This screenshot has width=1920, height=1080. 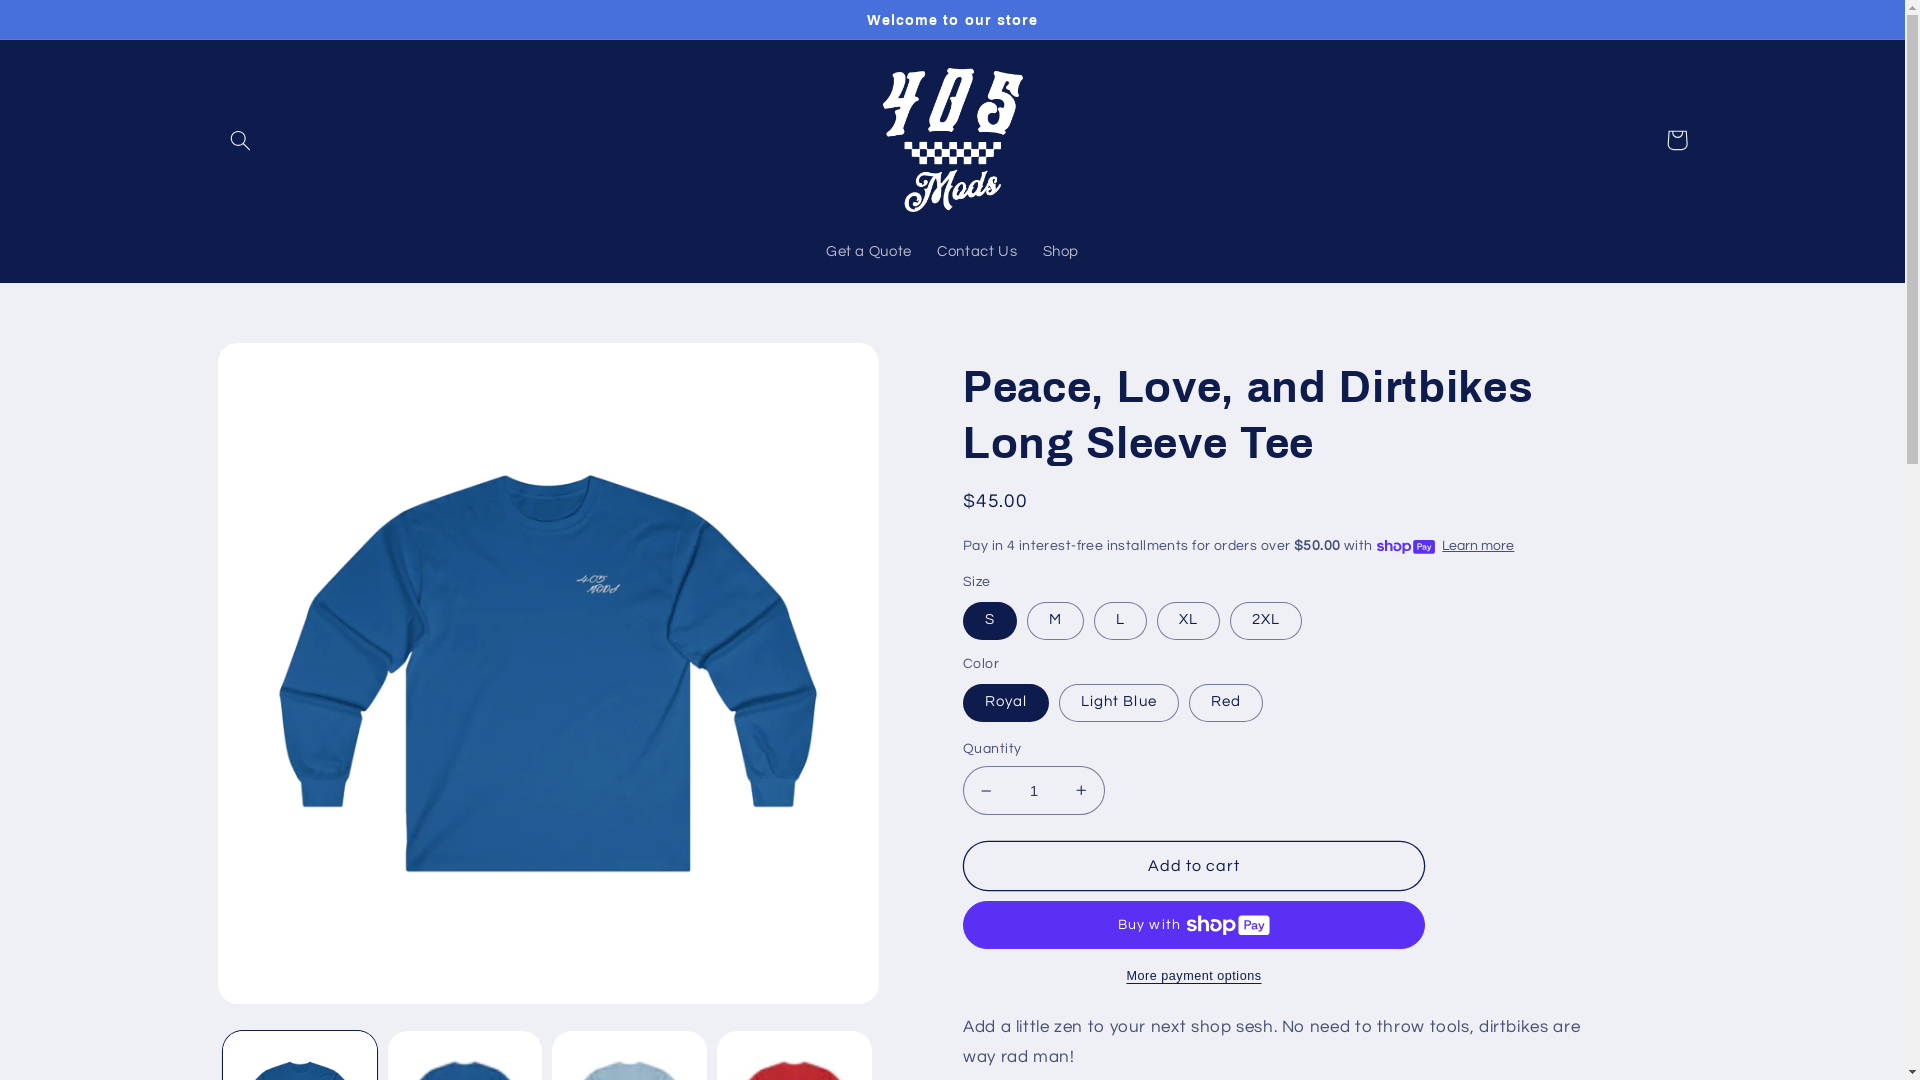 What do you see at coordinates (977, 253) in the screenshot?
I see `Contact Us` at bounding box center [977, 253].